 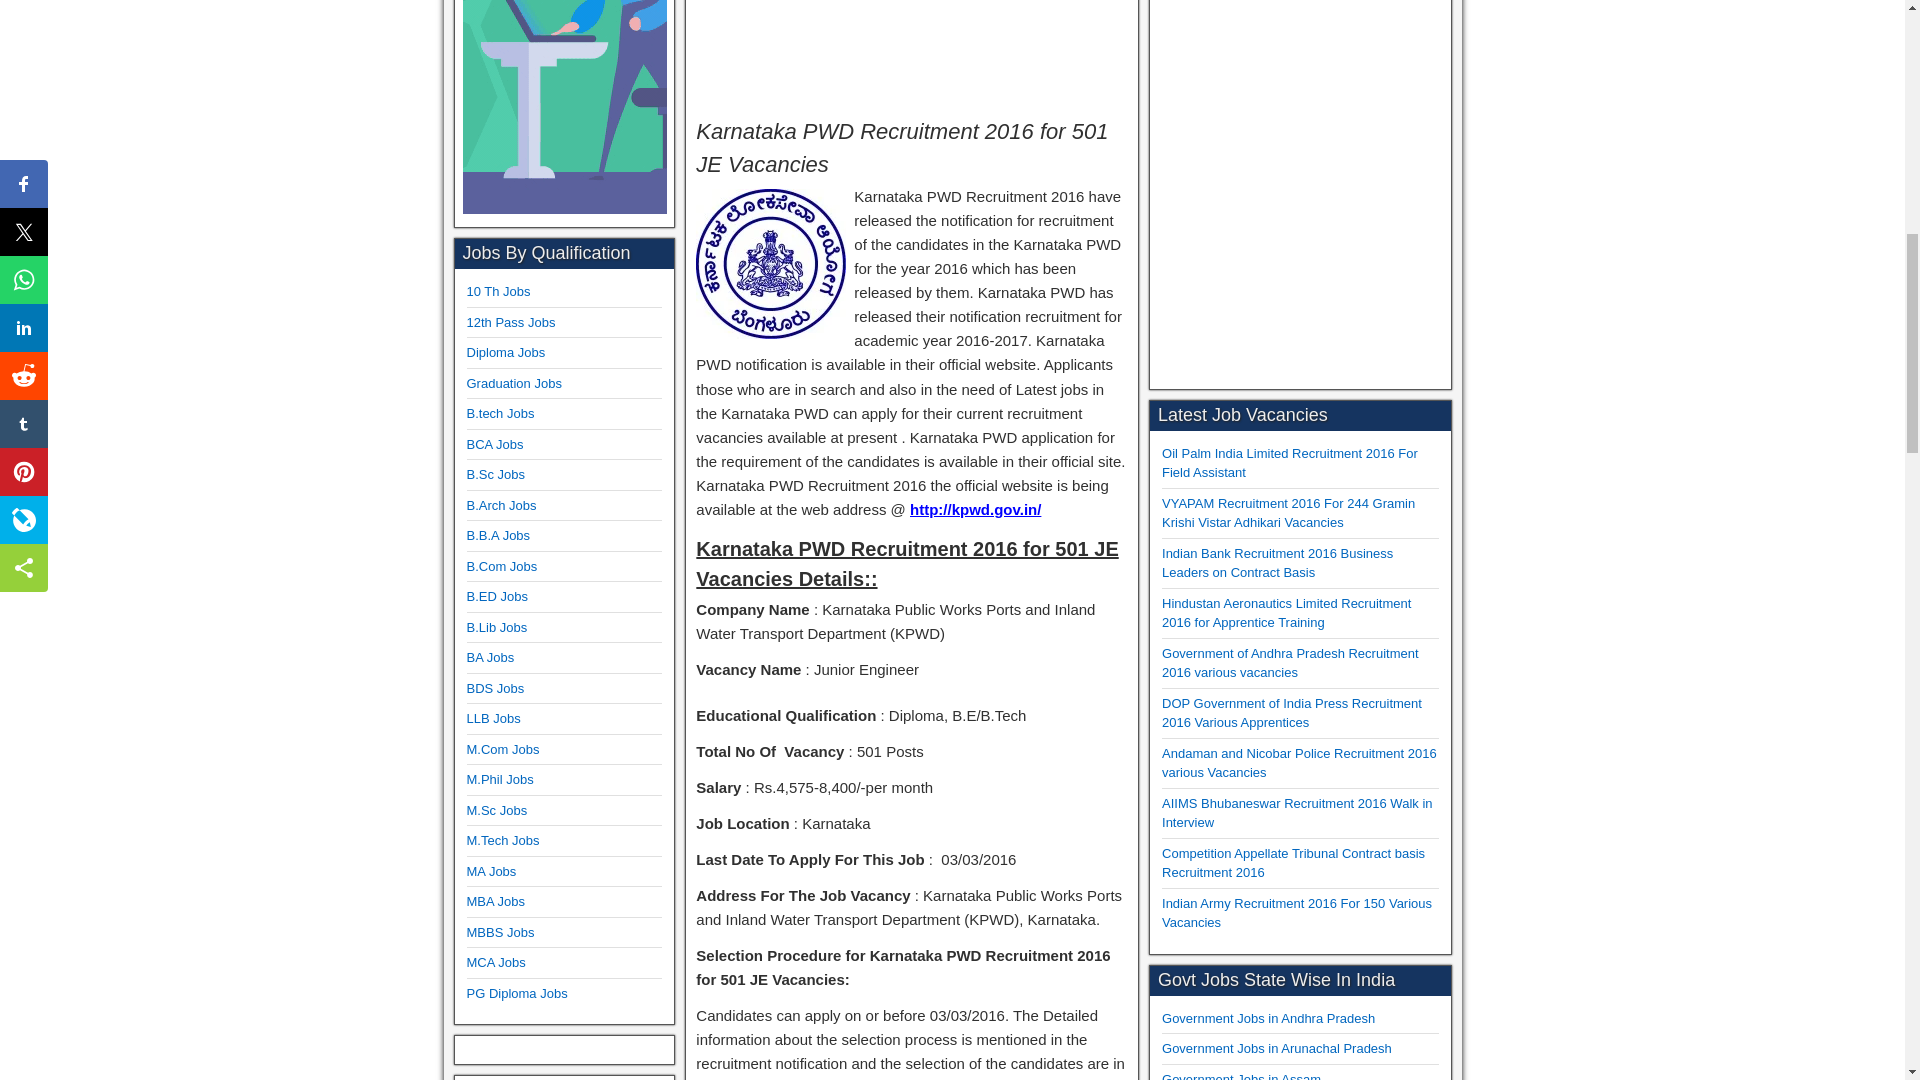 I want to click on M.Com Jobs, so click(x=502, y=749).